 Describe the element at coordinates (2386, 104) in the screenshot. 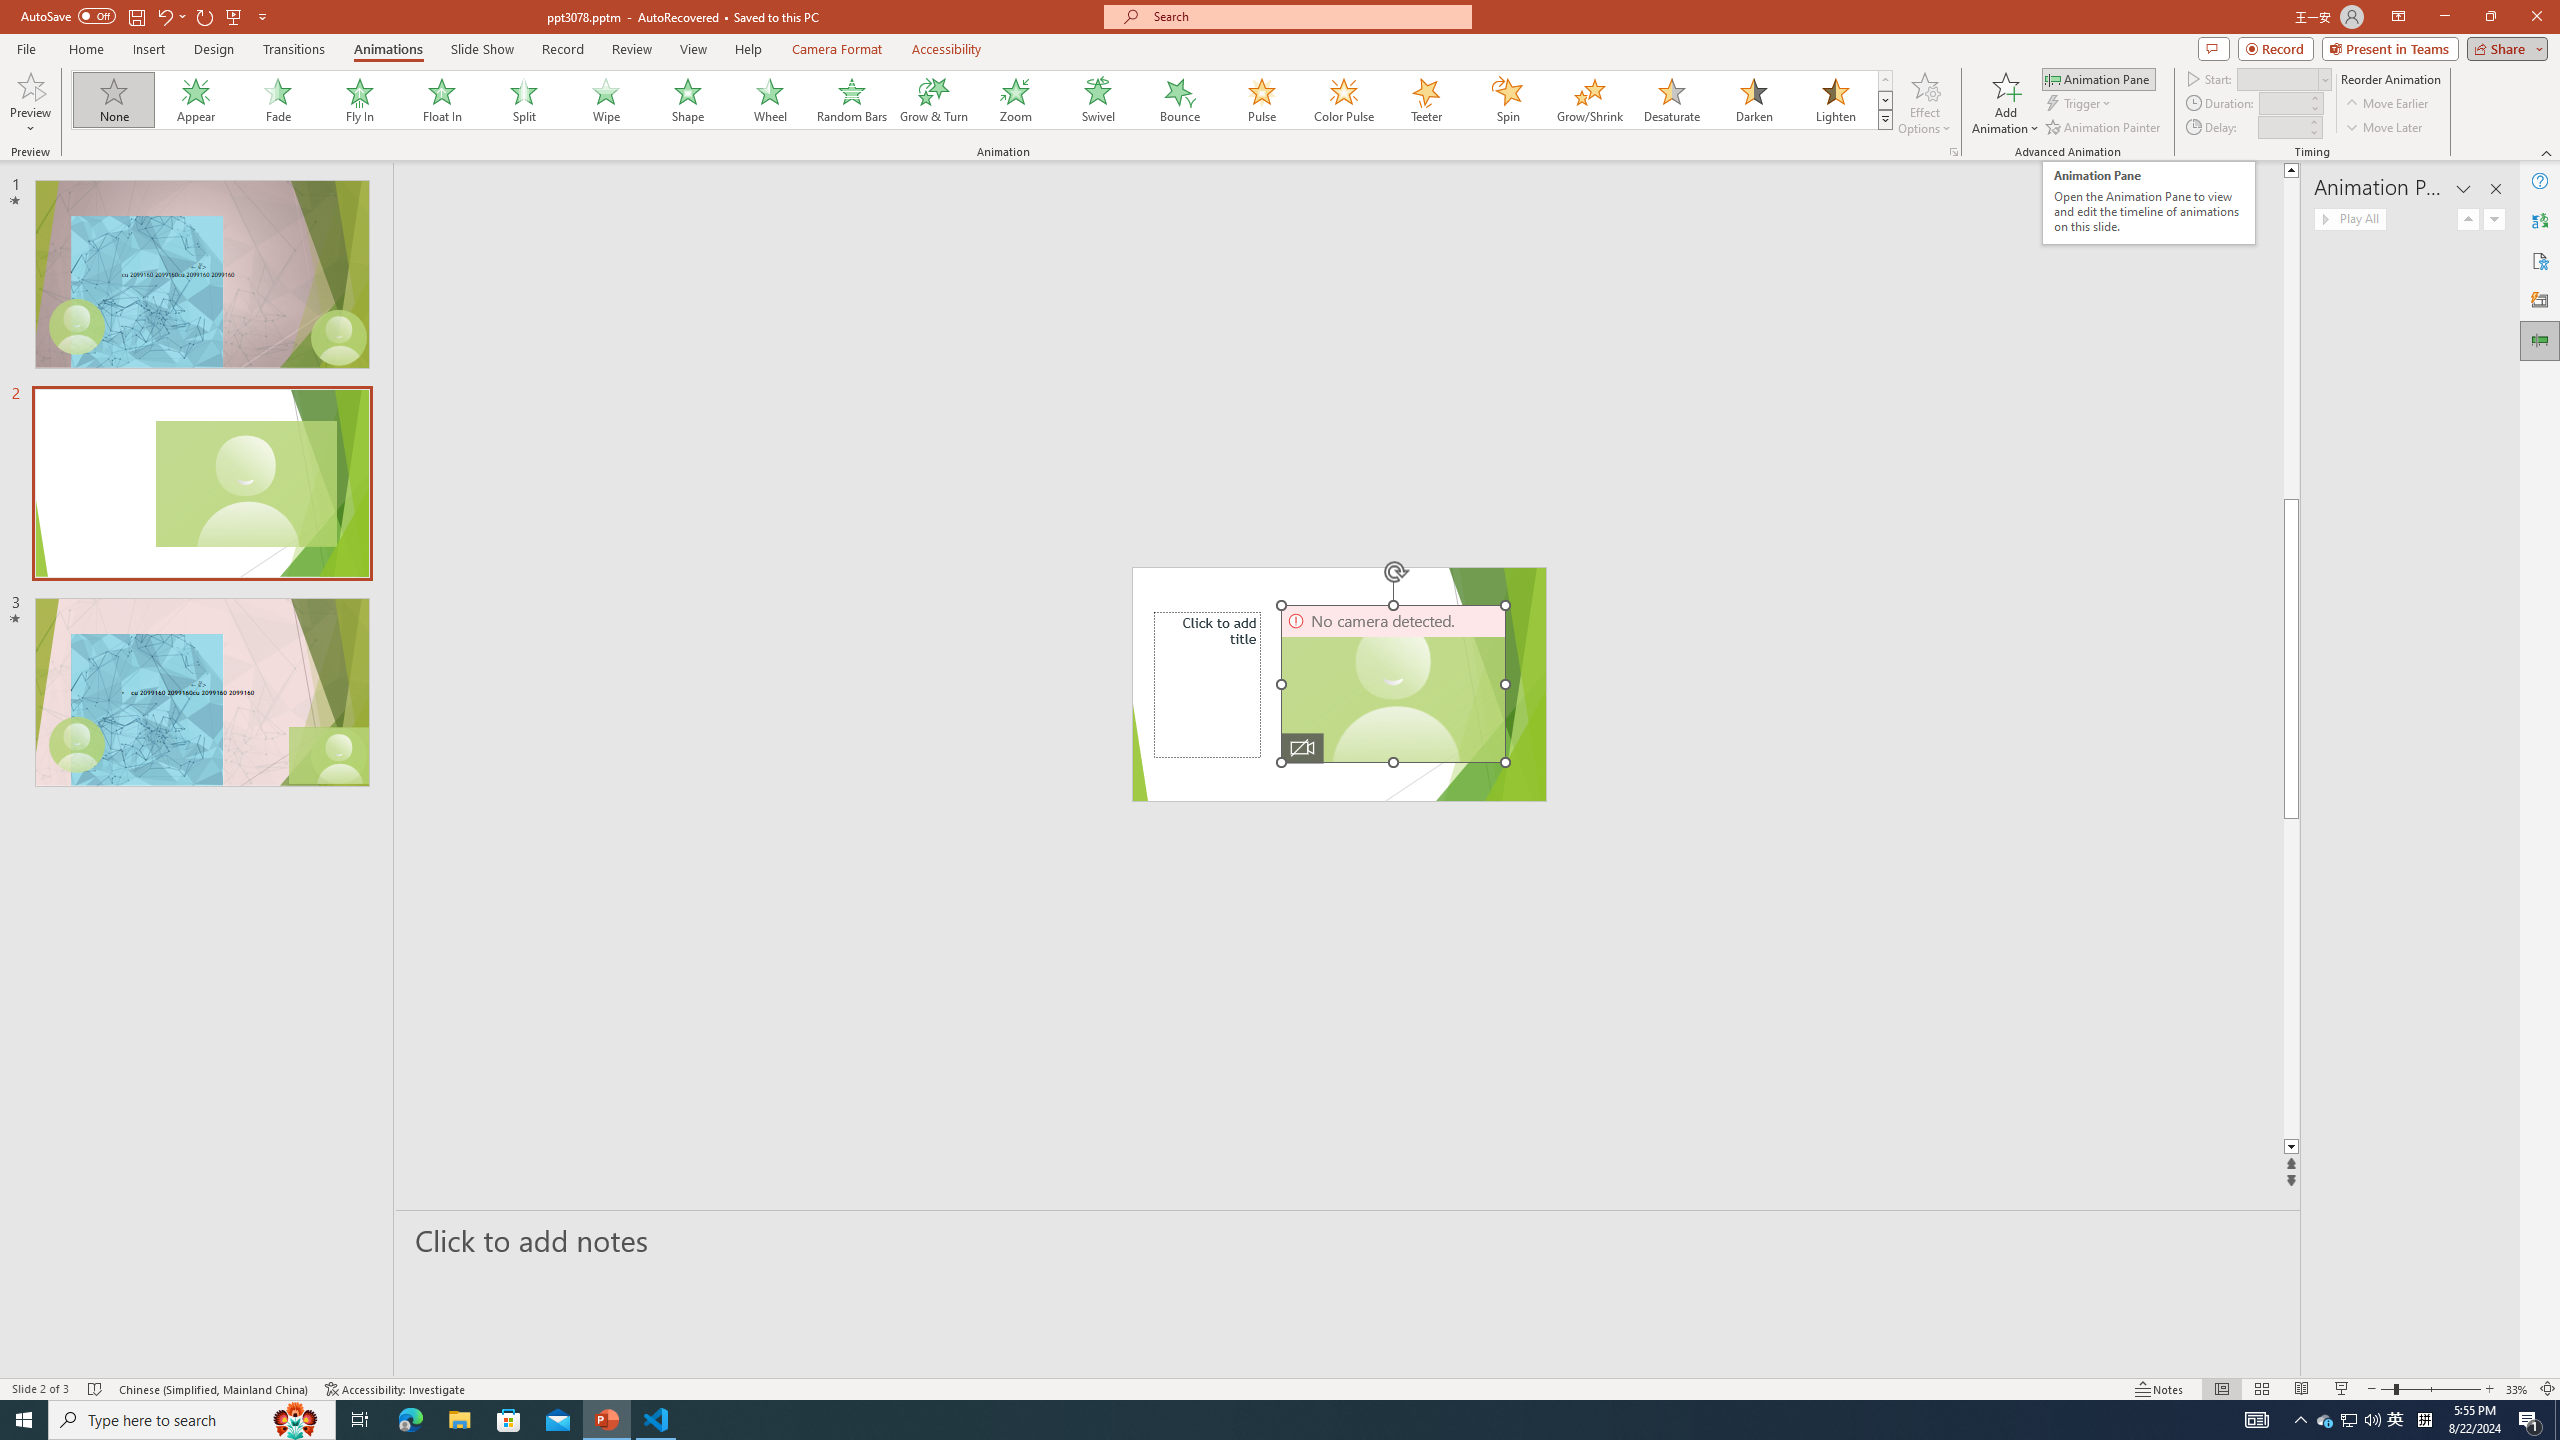

I see `Move Earlier` at that location.